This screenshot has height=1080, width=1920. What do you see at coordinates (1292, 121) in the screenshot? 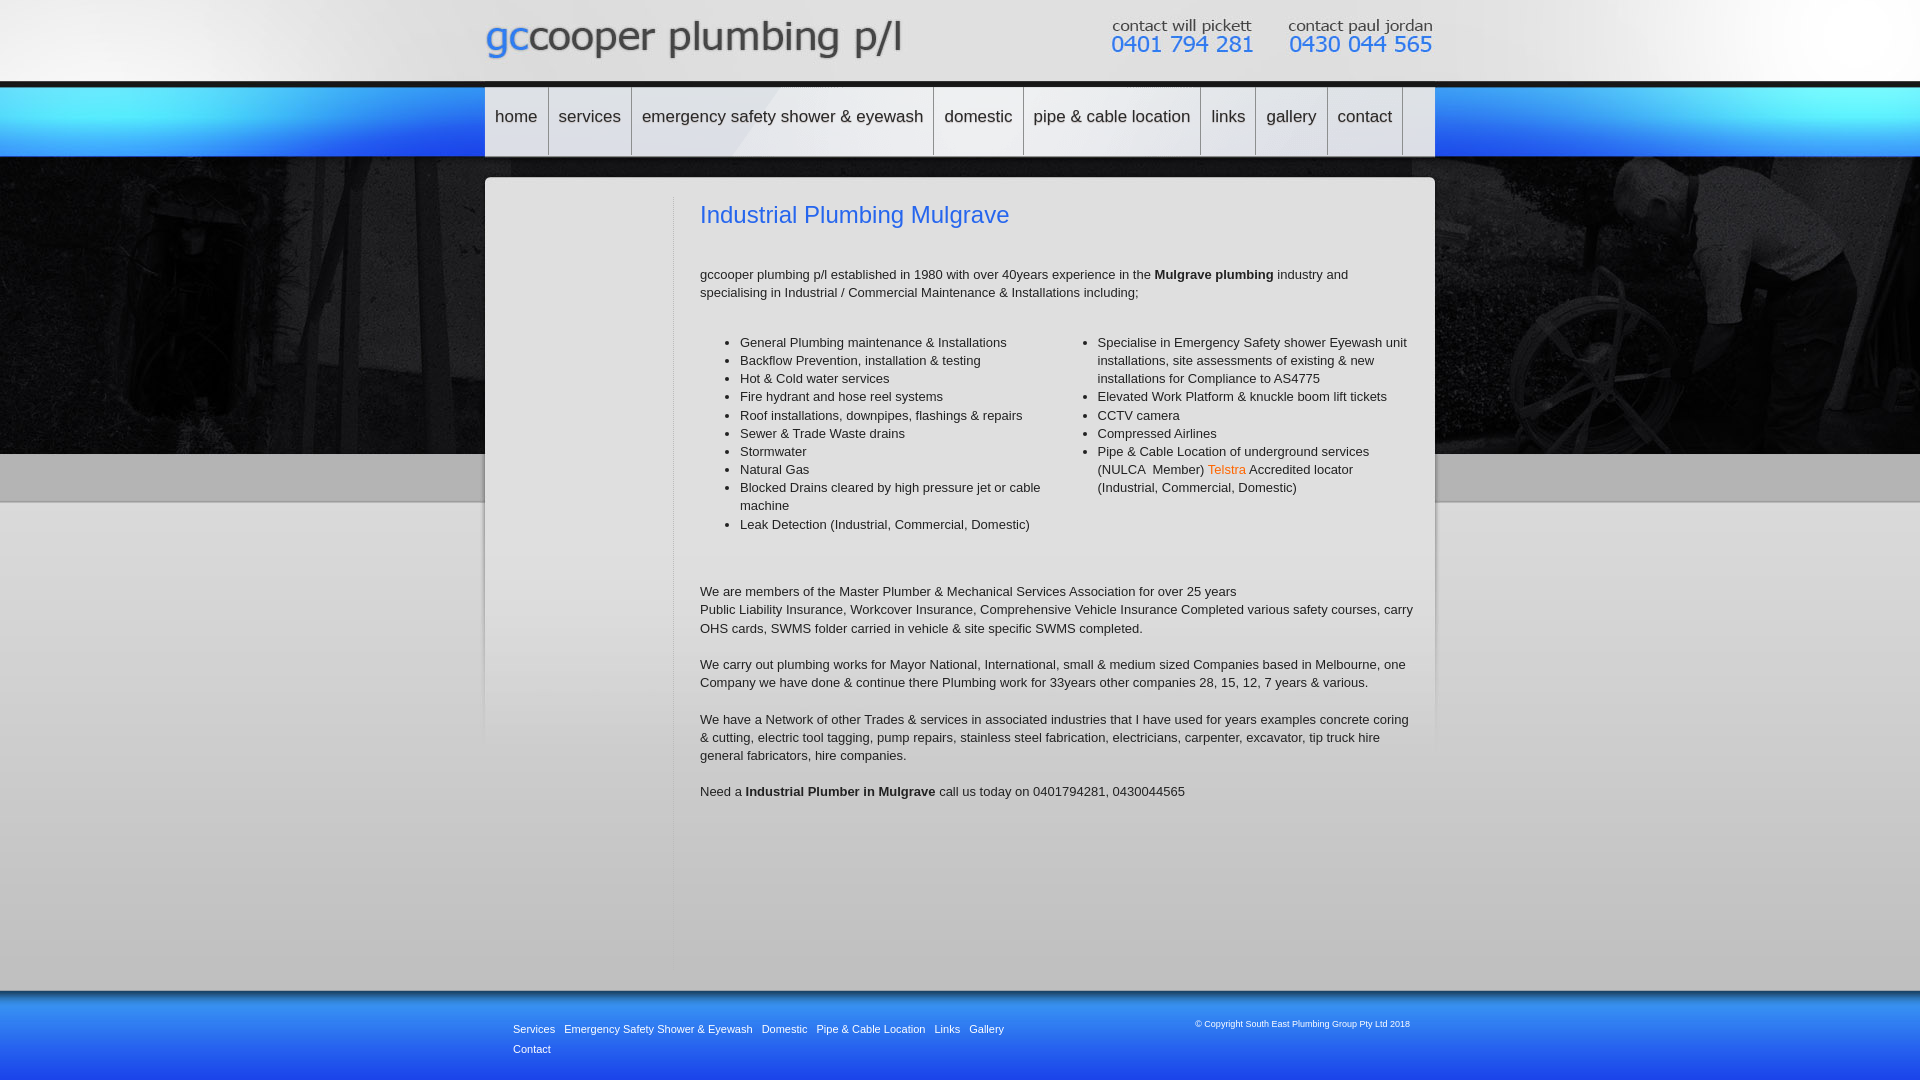
I see `gallery` at bounding box center [1292, 121].